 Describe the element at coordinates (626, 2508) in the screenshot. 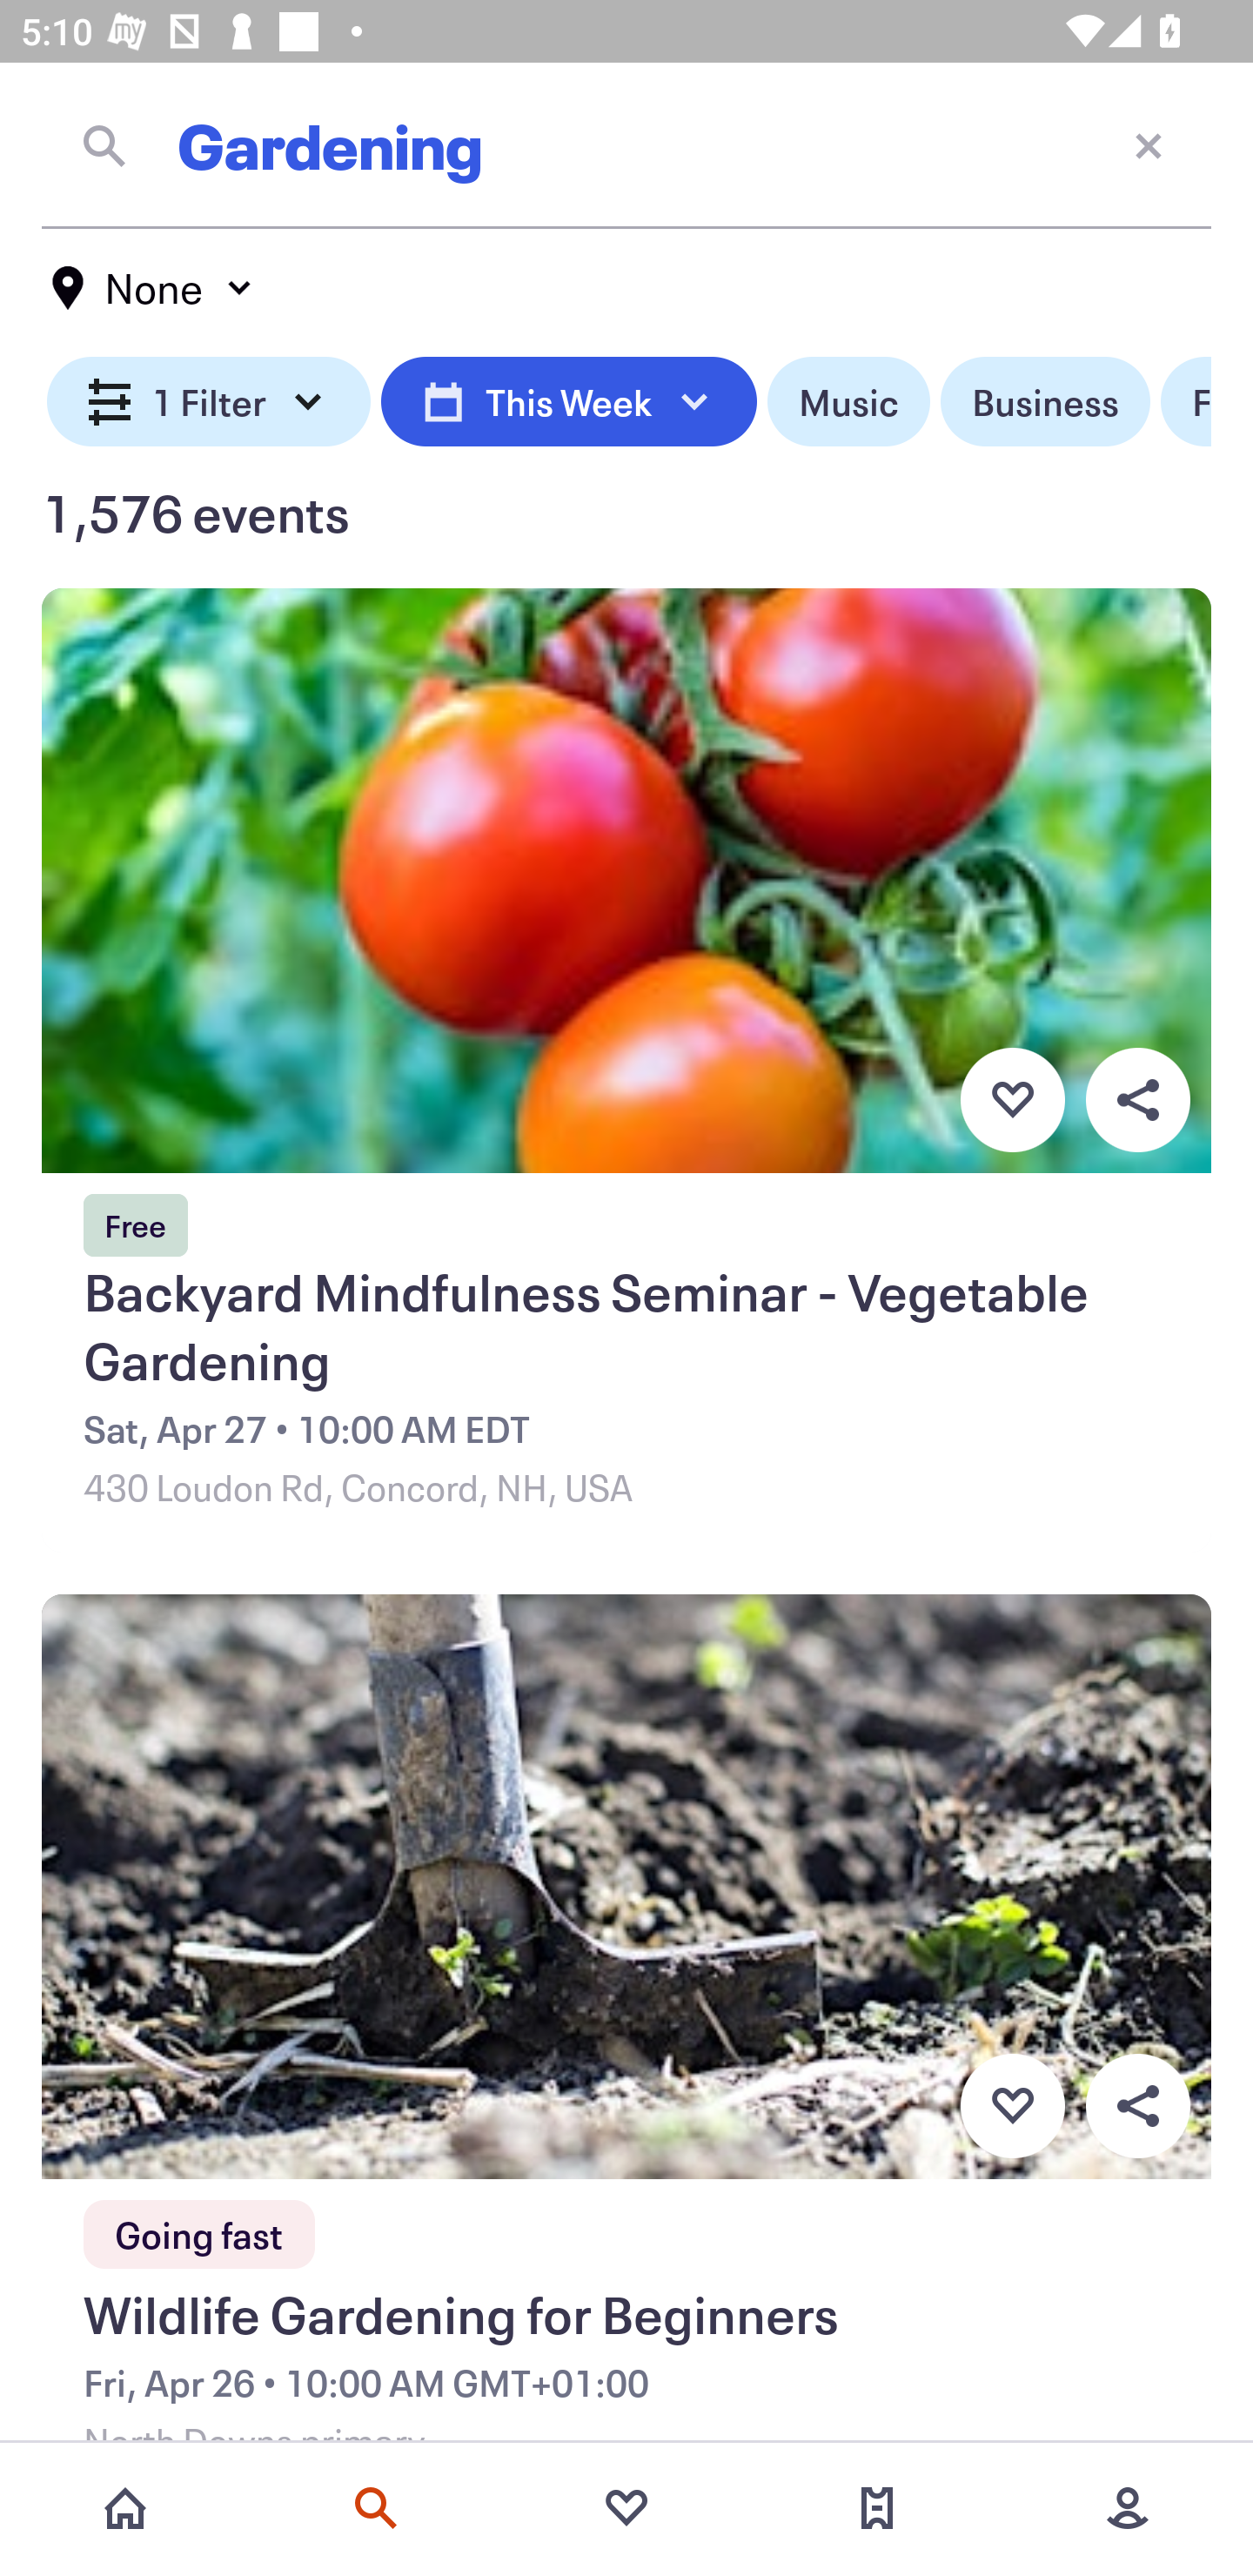

I see `Favorites` at that location.